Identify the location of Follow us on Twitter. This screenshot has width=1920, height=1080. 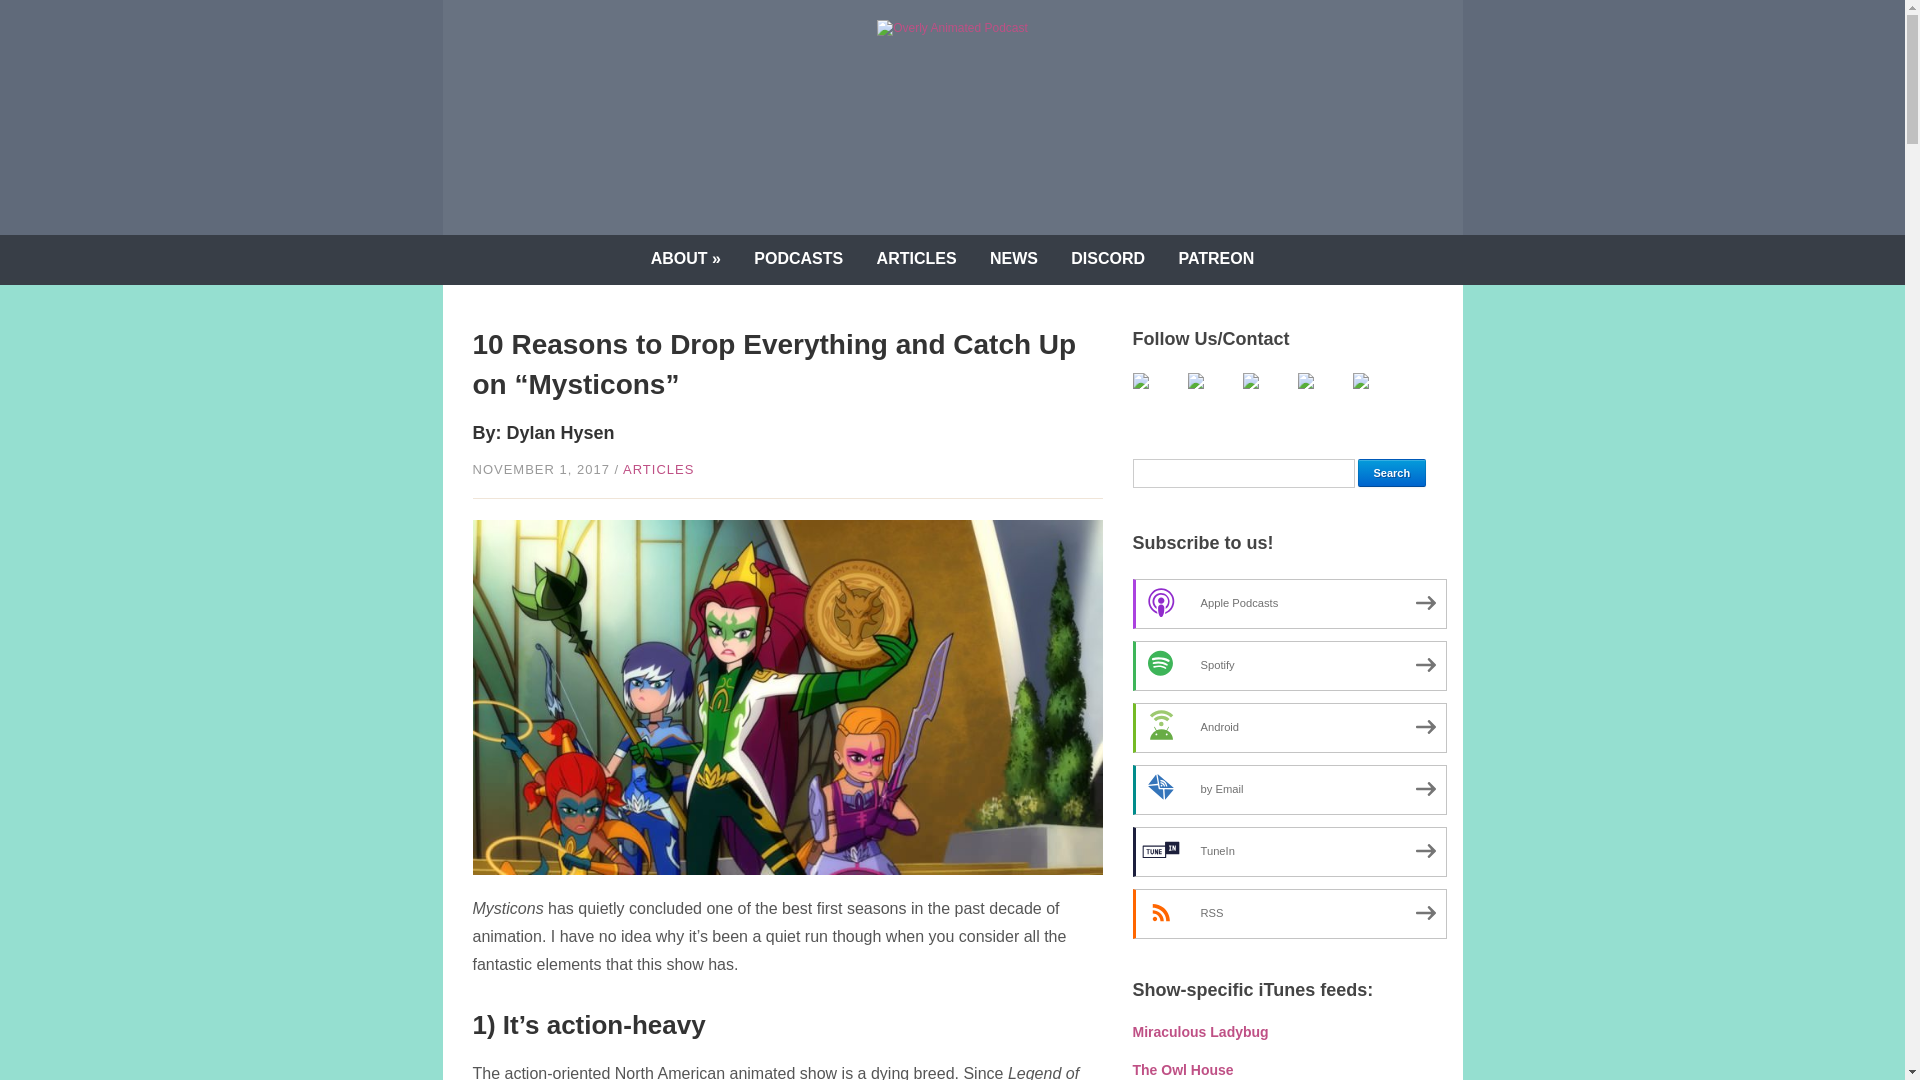
(1156, 396).